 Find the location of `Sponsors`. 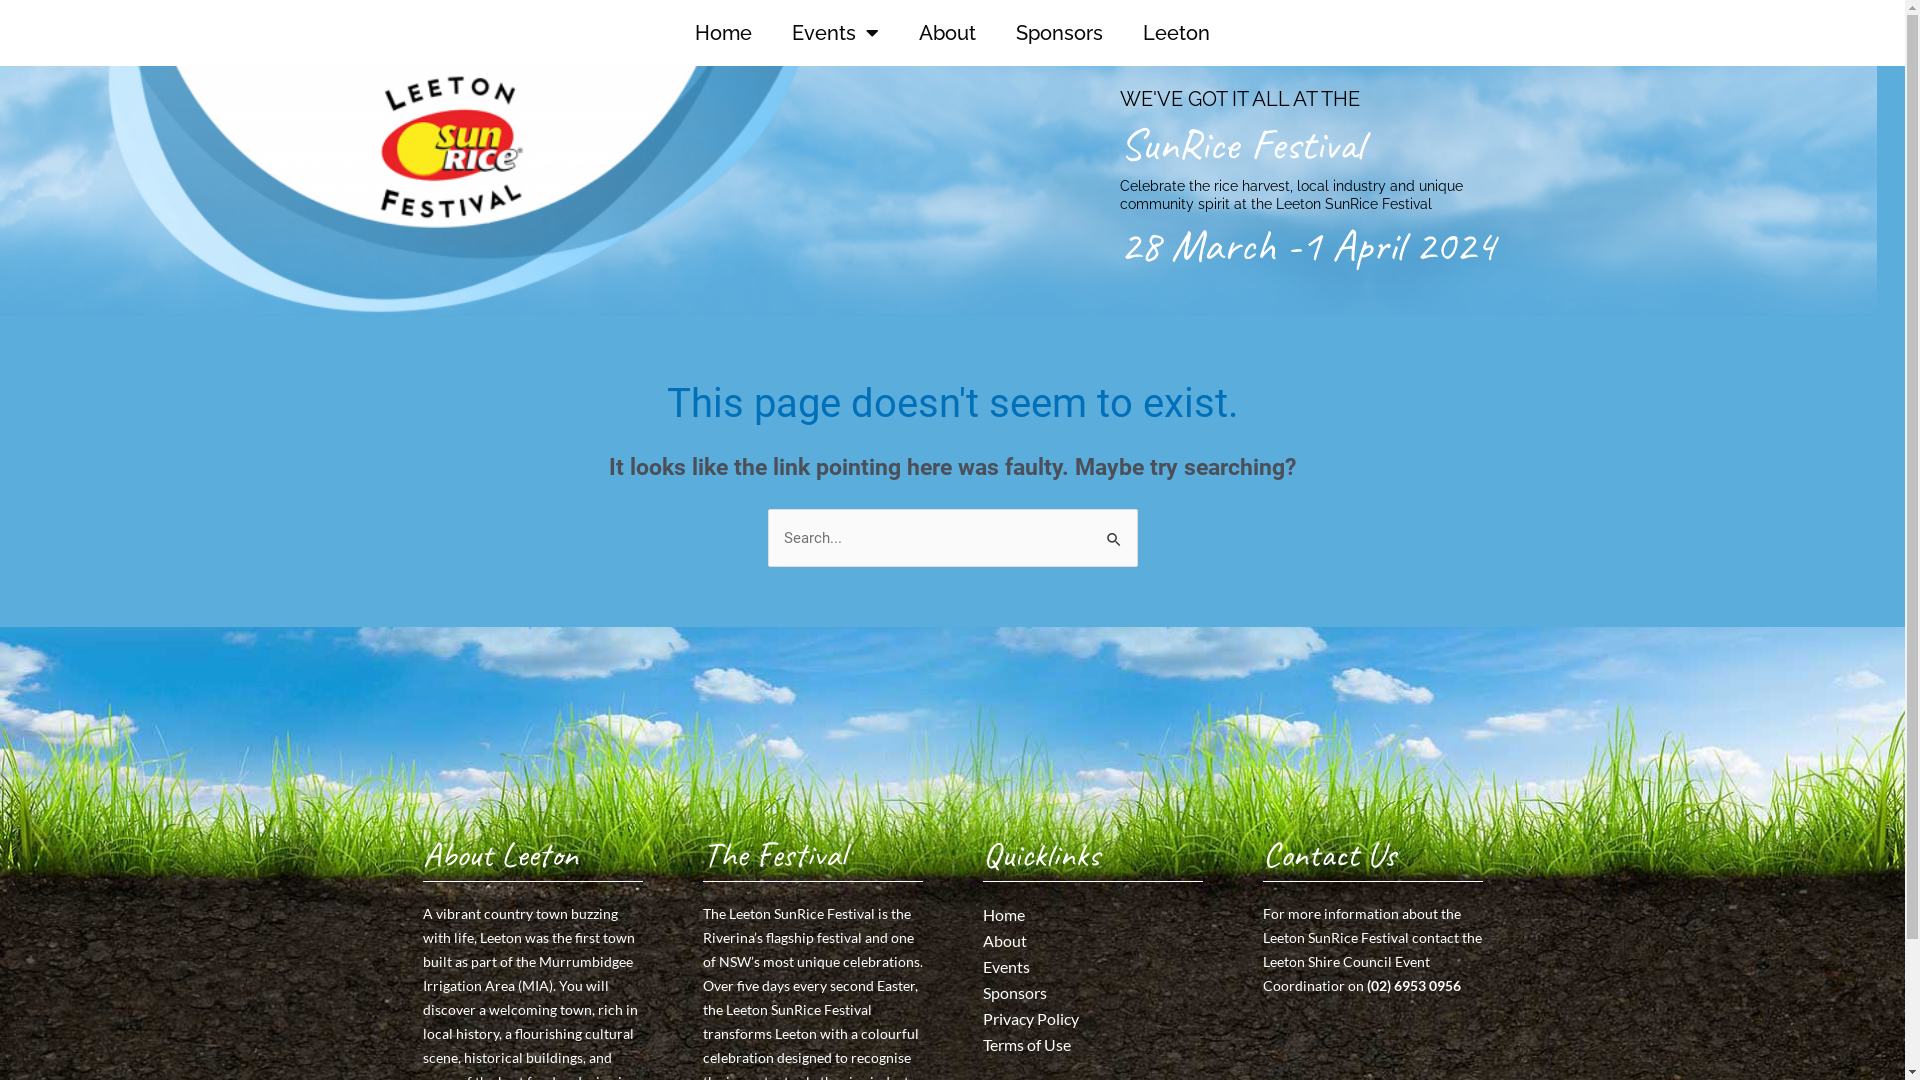

Sponsors is located at coordinates (1092, 993).